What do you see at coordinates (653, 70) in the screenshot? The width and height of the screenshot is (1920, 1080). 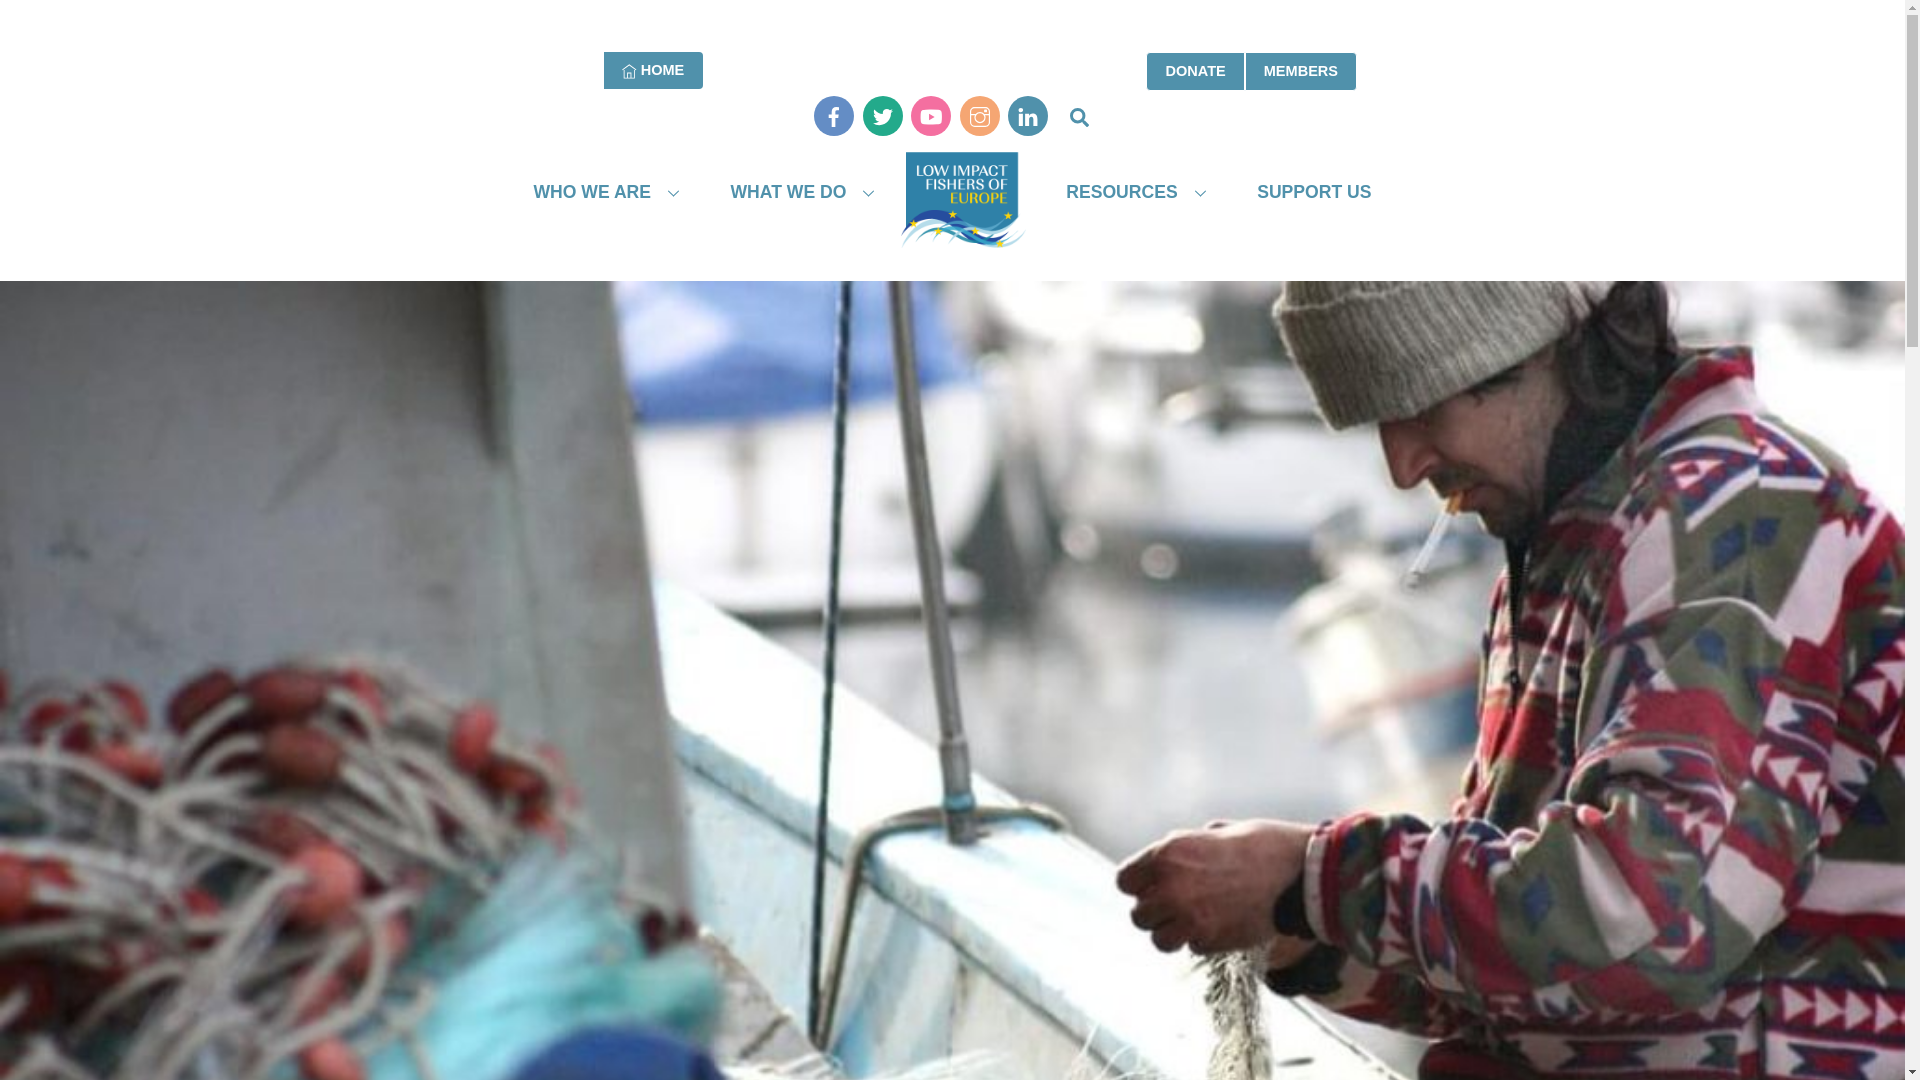 I see `DONATE` at bounding box center [653, 70].